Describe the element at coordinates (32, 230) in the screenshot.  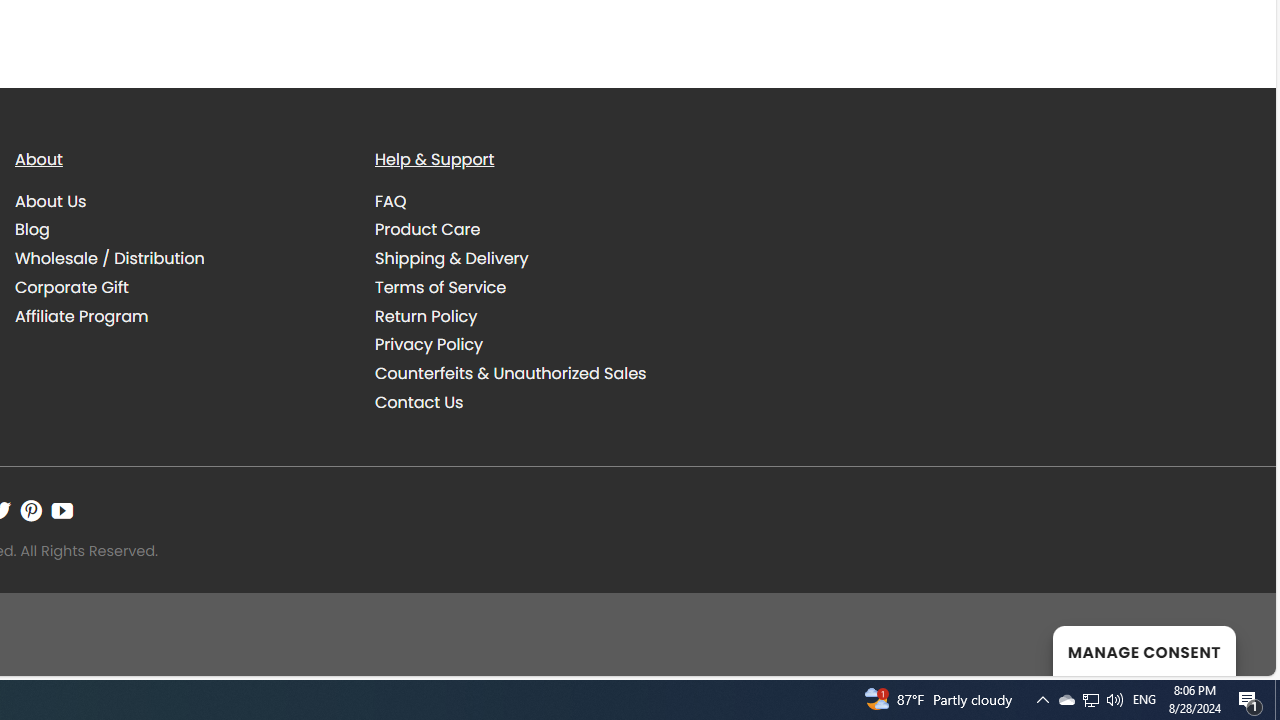
I see `Blog` at that location.